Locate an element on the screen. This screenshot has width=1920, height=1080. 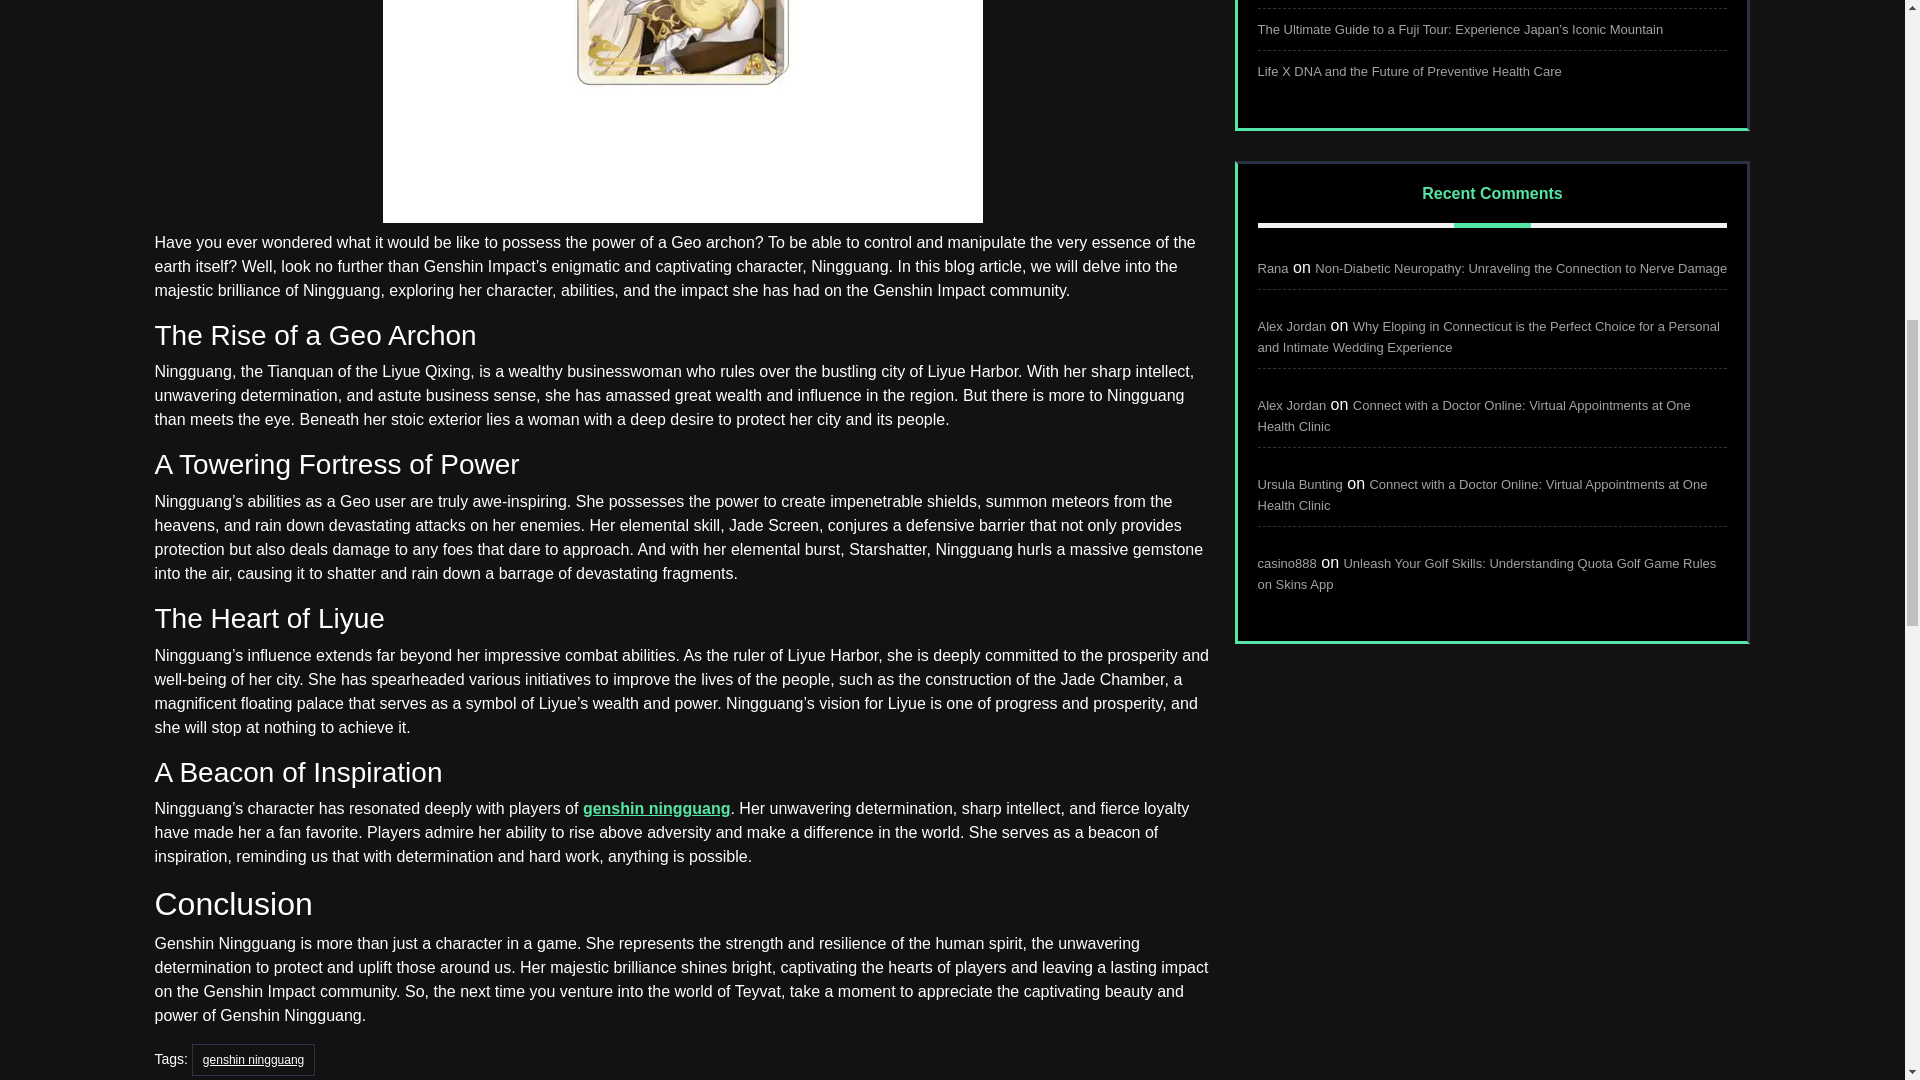
casino888 is located at coordinates (1287, 564).